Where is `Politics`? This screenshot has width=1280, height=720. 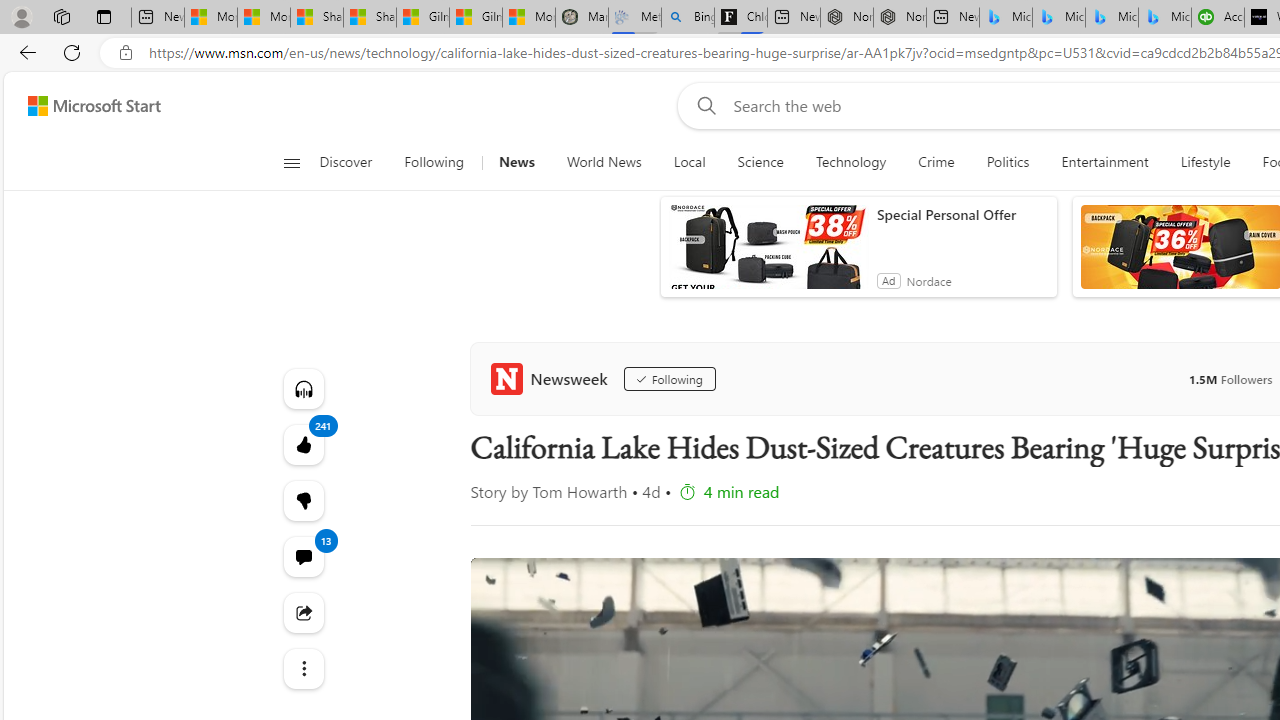
Politics is located at coordinates (1008, 162).